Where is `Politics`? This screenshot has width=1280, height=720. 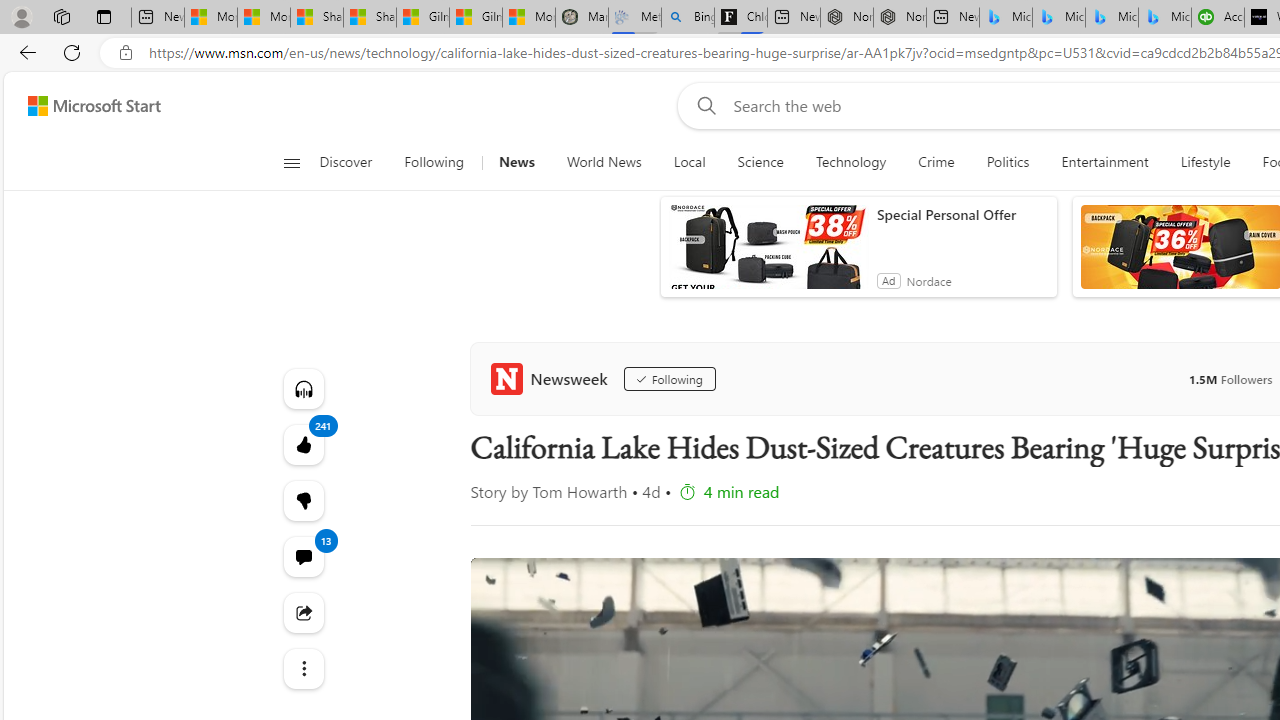
Politics is located at coordinates (1008, 162).